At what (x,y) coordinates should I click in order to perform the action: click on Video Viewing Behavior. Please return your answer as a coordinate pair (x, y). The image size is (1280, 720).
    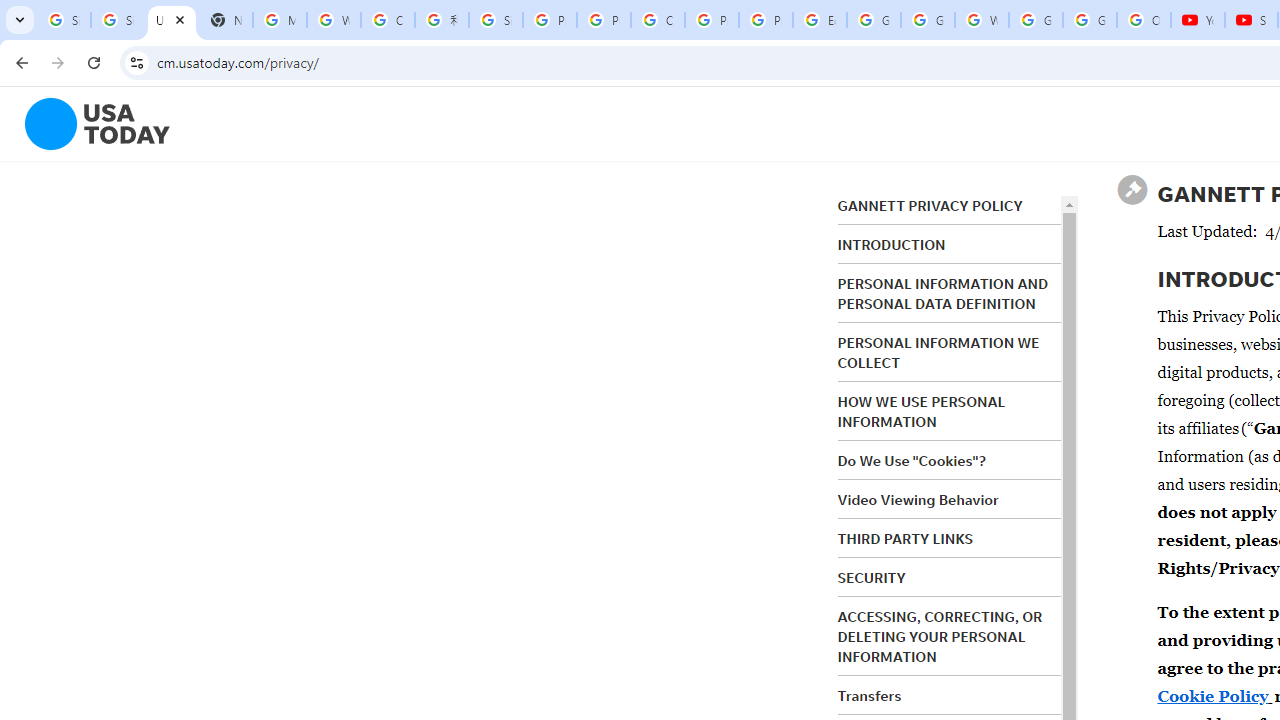
    Looking at the image, I should click on (918, 500).